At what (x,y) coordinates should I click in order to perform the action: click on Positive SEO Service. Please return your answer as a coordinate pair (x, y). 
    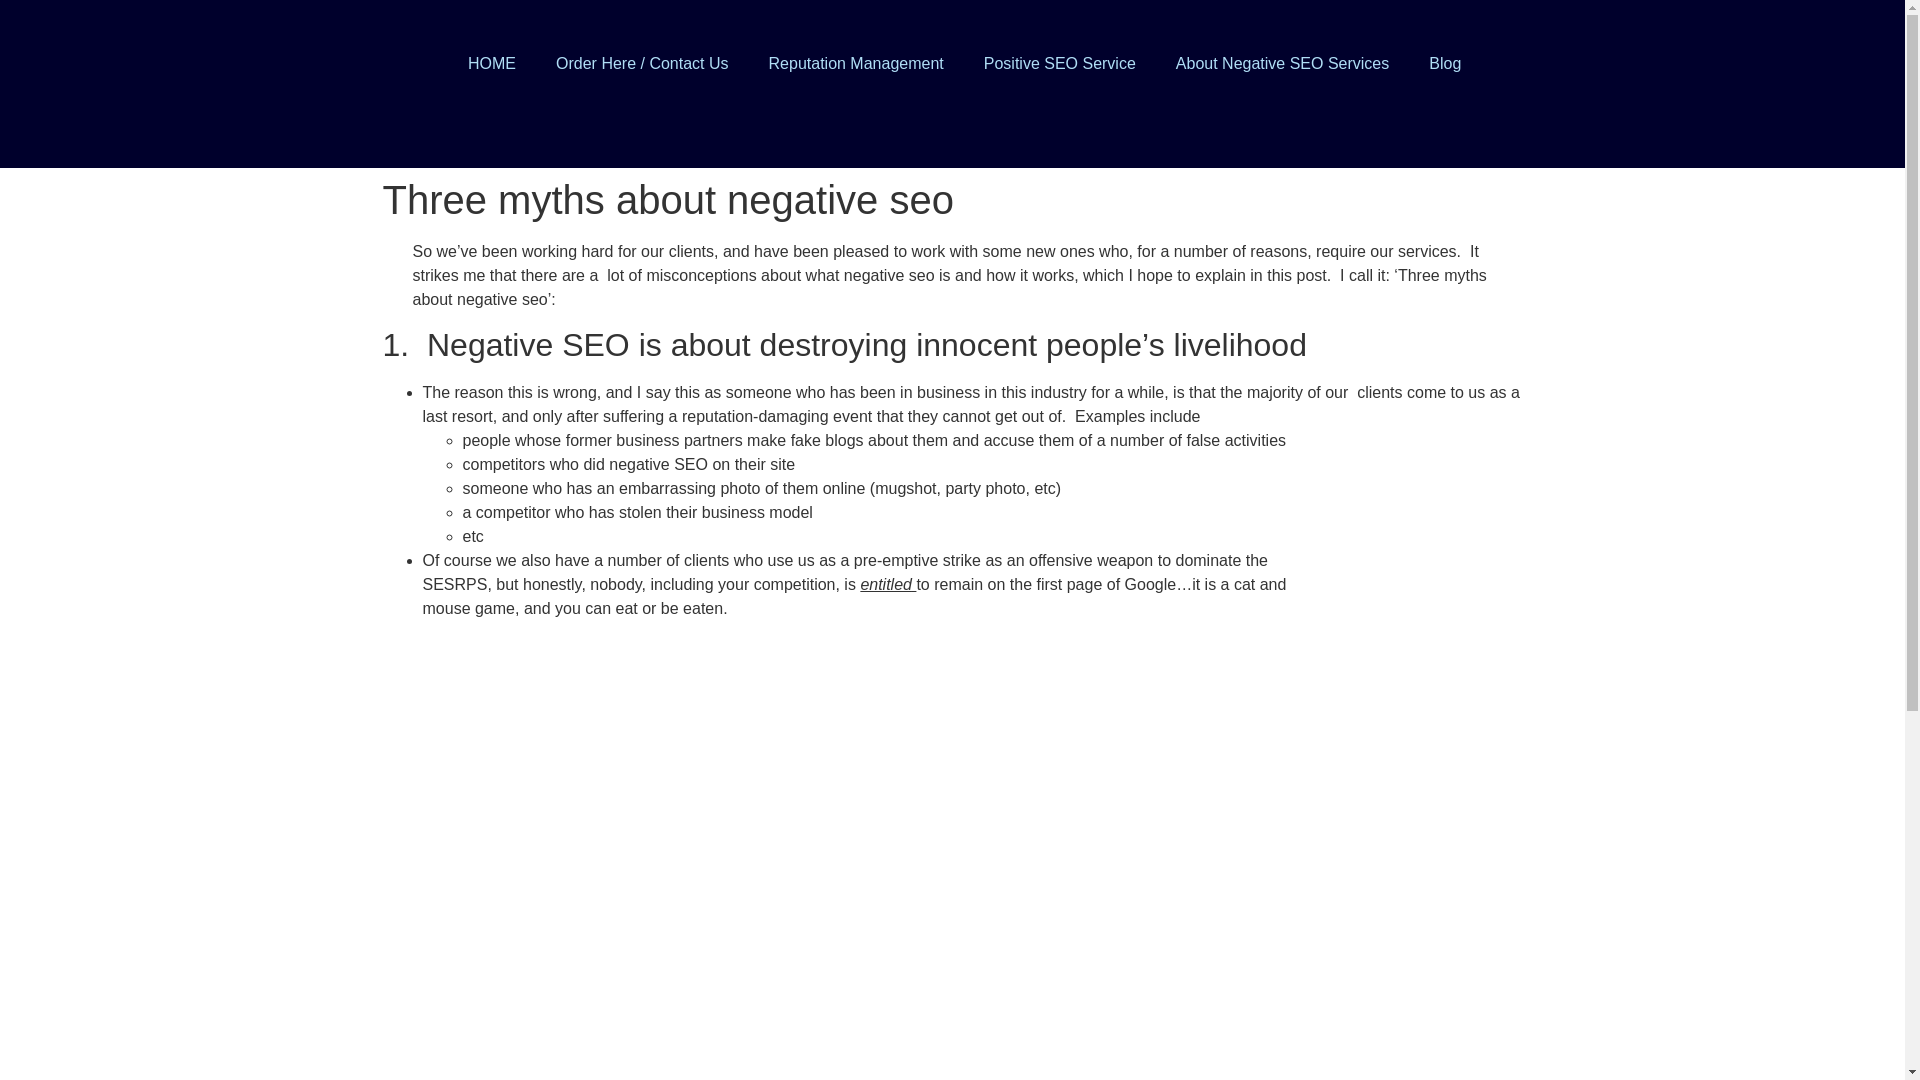
    Looking at the image, I should click on (1059, 64).